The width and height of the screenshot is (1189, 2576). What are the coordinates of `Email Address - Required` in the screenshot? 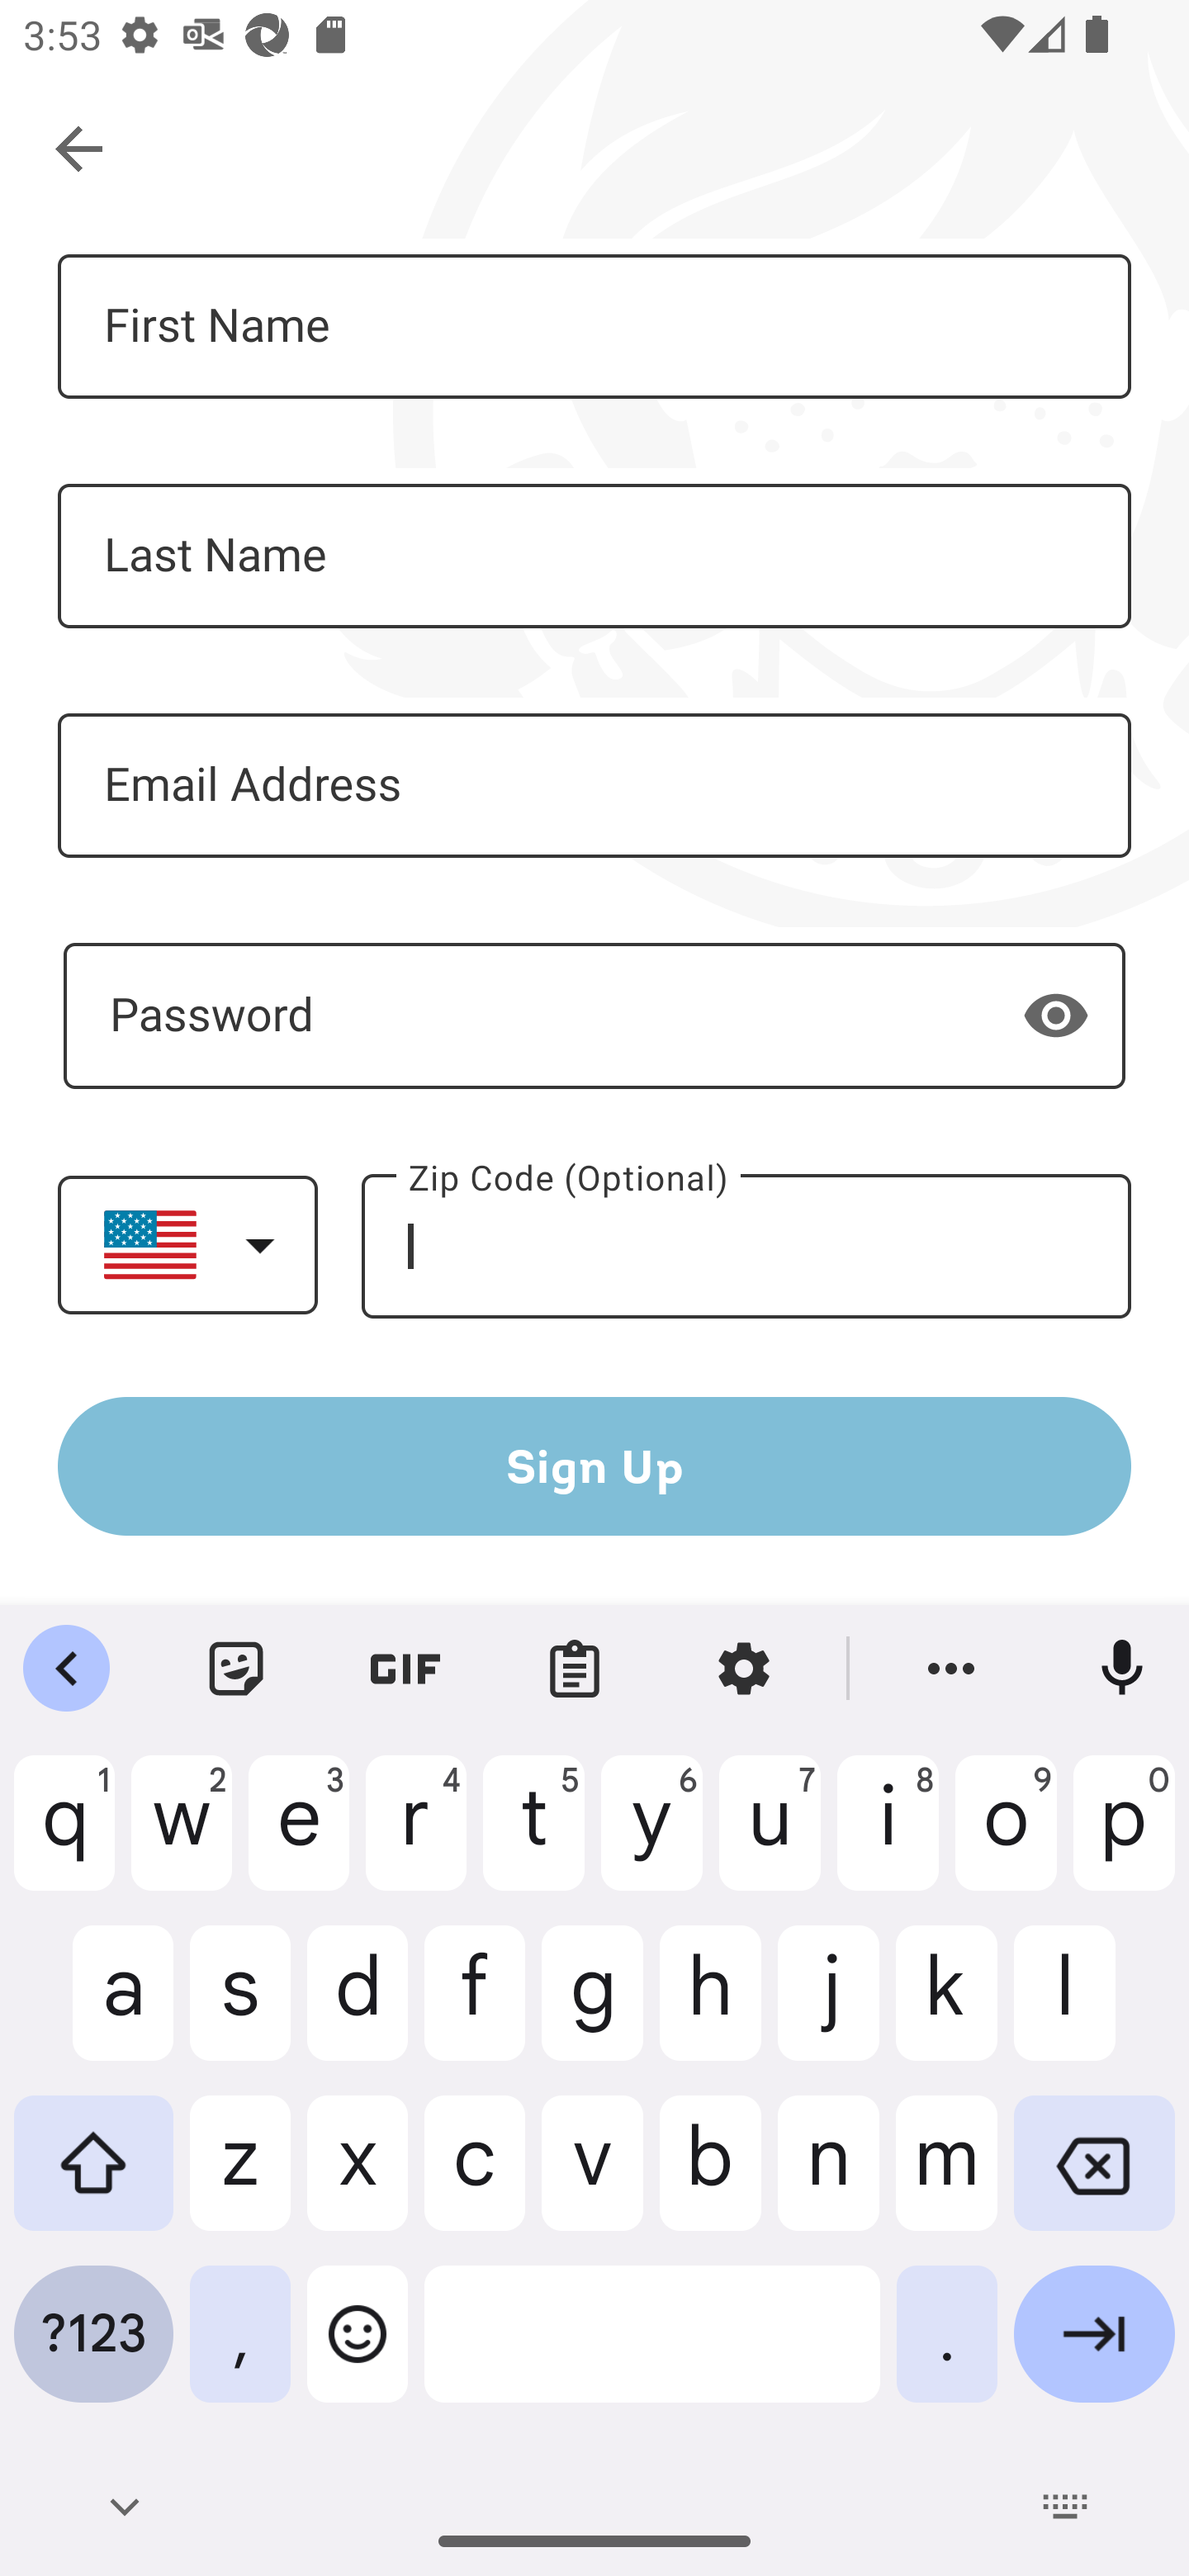 It's located at (594, 785).